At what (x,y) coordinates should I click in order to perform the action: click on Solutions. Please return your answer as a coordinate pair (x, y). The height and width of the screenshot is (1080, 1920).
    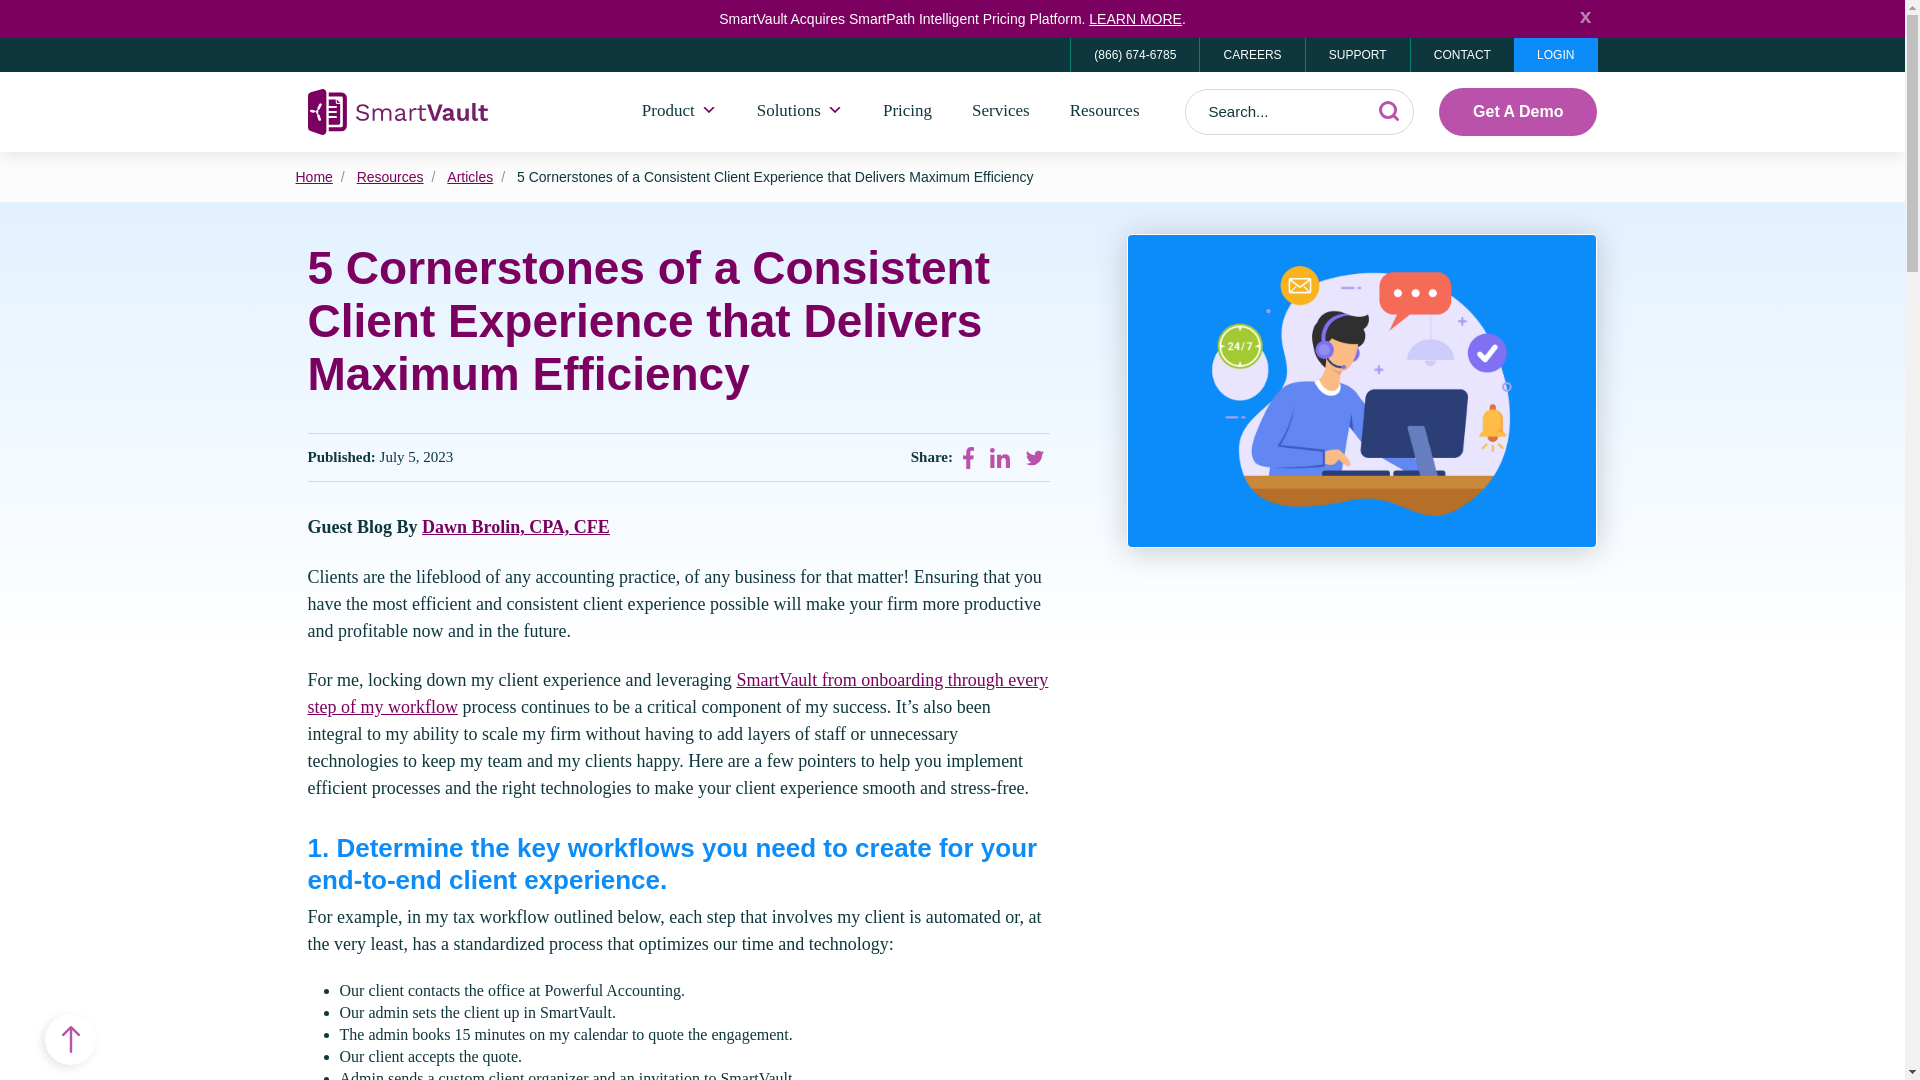
    Looking at the image, I should click on (800, 111).